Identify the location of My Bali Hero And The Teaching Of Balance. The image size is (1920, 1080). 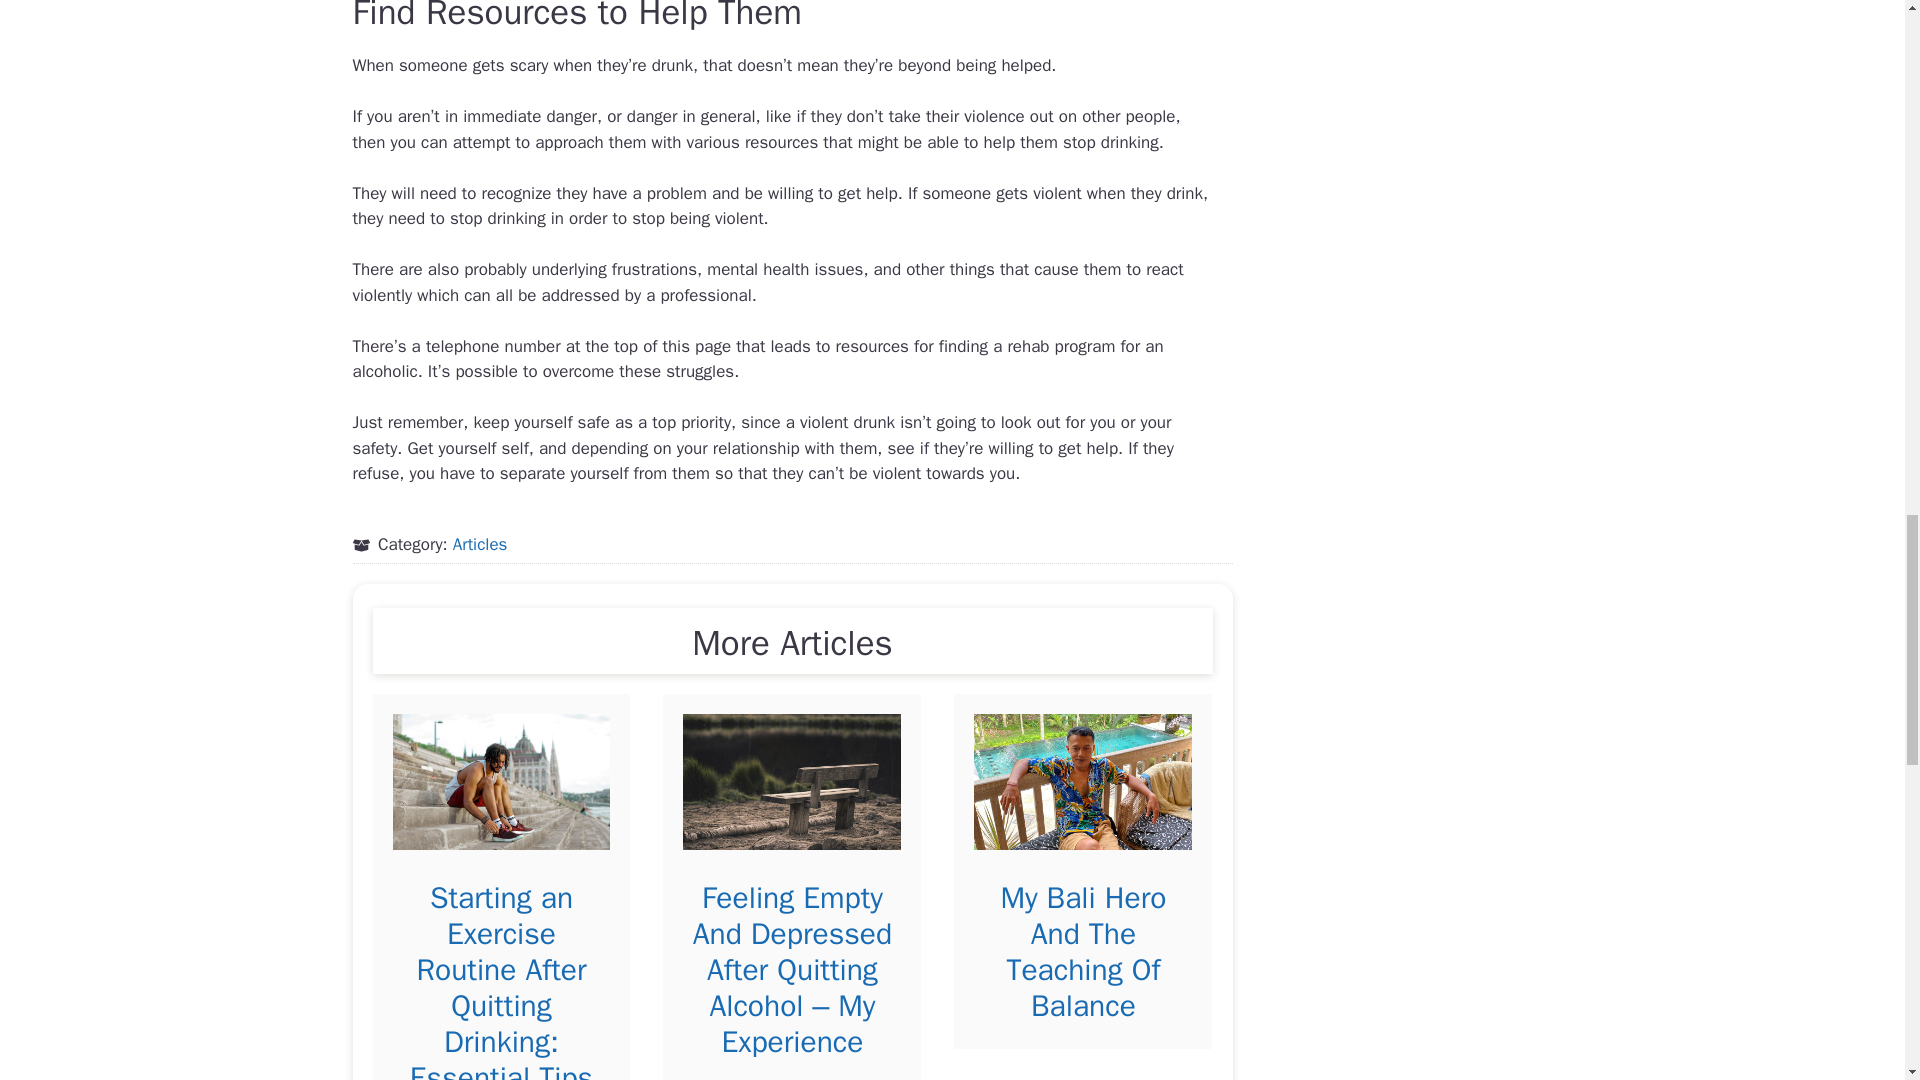
(1082, 952).